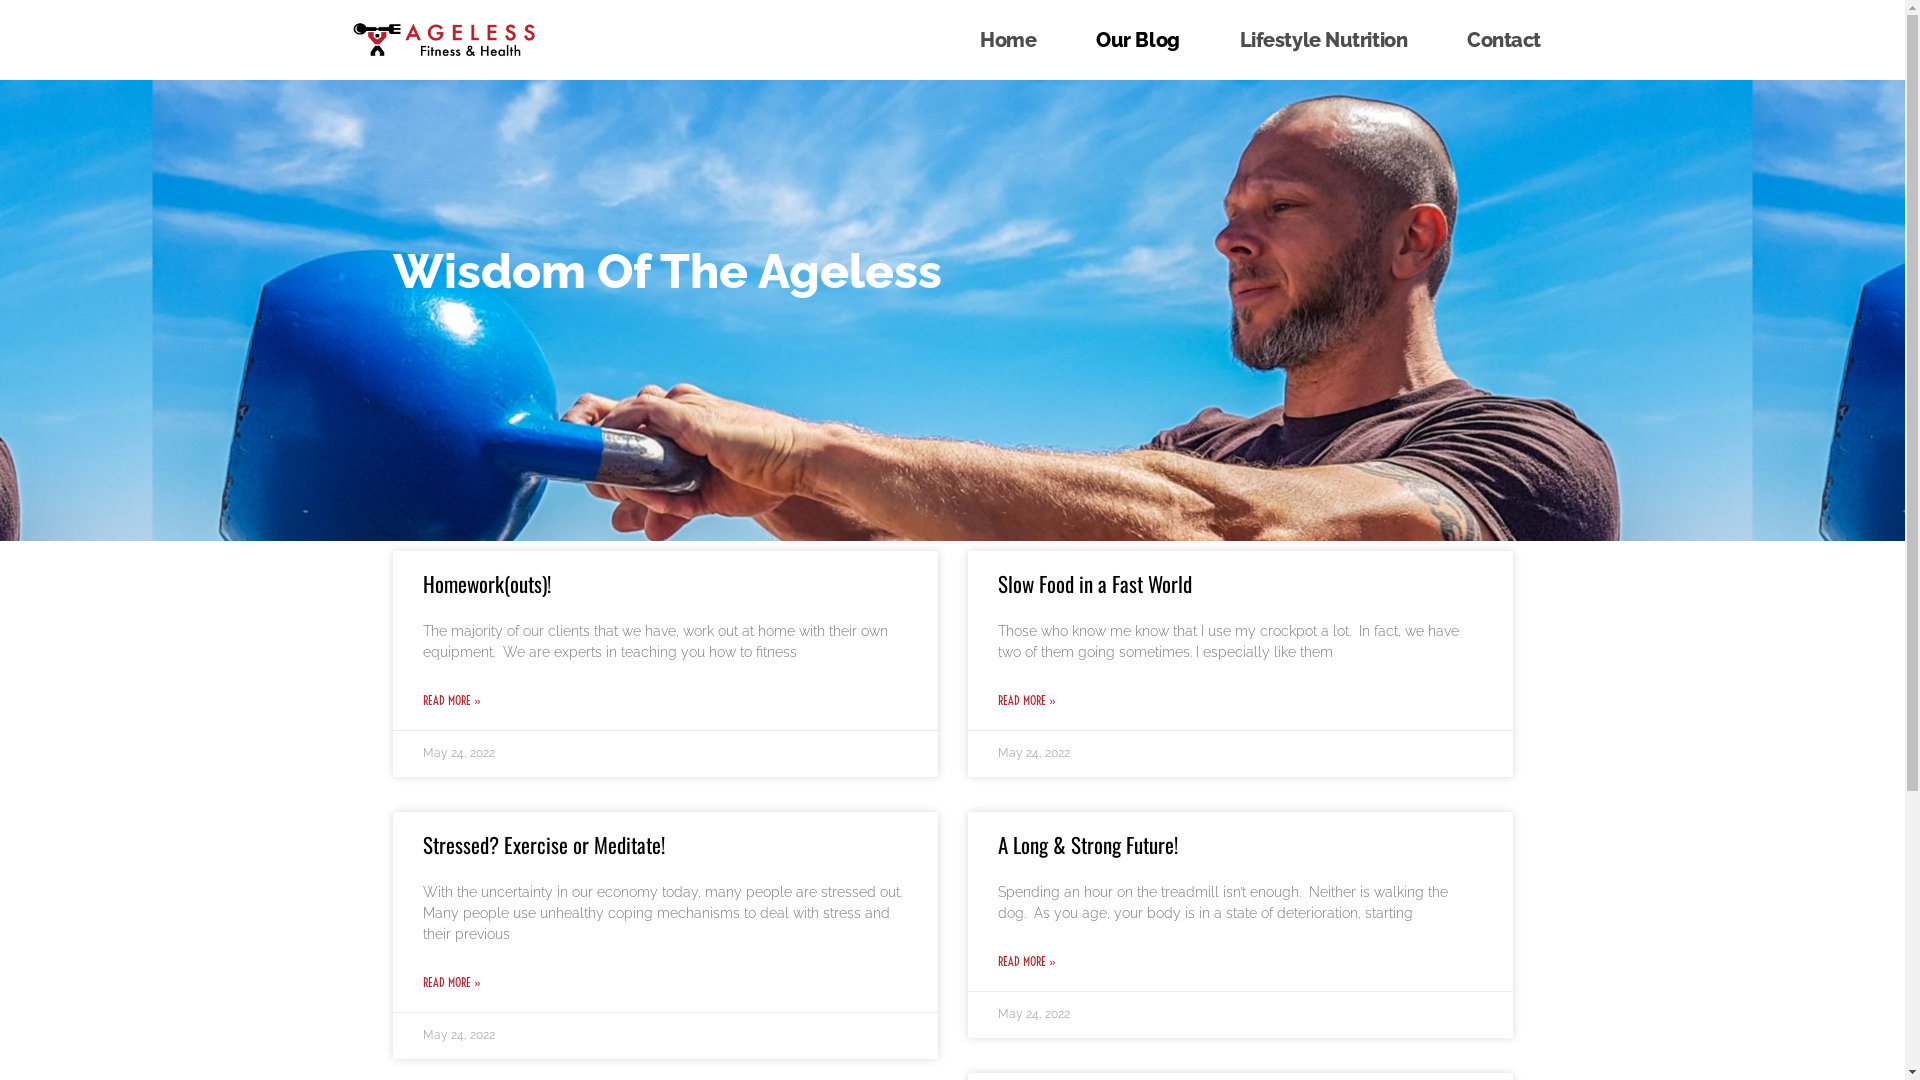 The image size is (1920, 1080). What do you see at coordinates (486, 584) in the screenshot?
I see `Homework(outs)!` at bounding box center [486, 584].